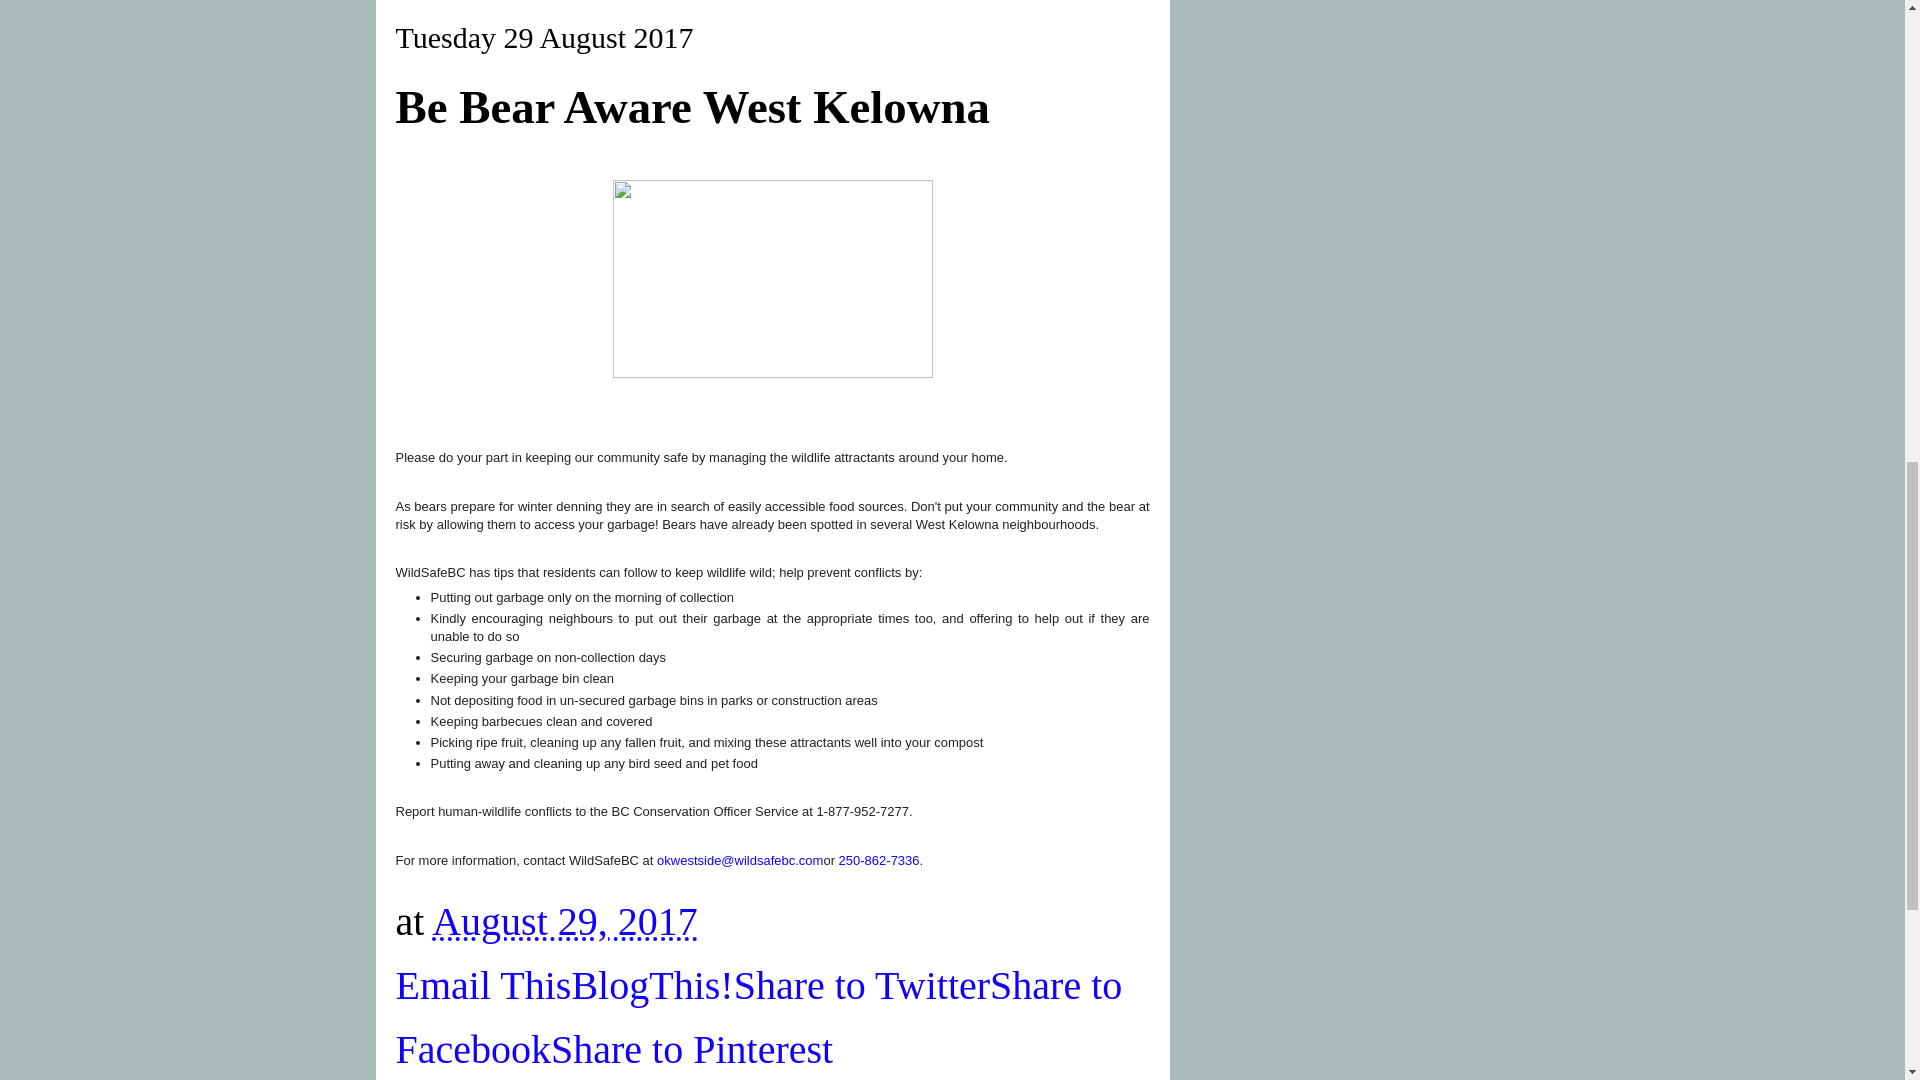 This screenshot has height=1080, width=1920. What do you see at coordinates (652, 985) in the screenshot?
I see `BlogThis!` at bounding box center [652, 985].